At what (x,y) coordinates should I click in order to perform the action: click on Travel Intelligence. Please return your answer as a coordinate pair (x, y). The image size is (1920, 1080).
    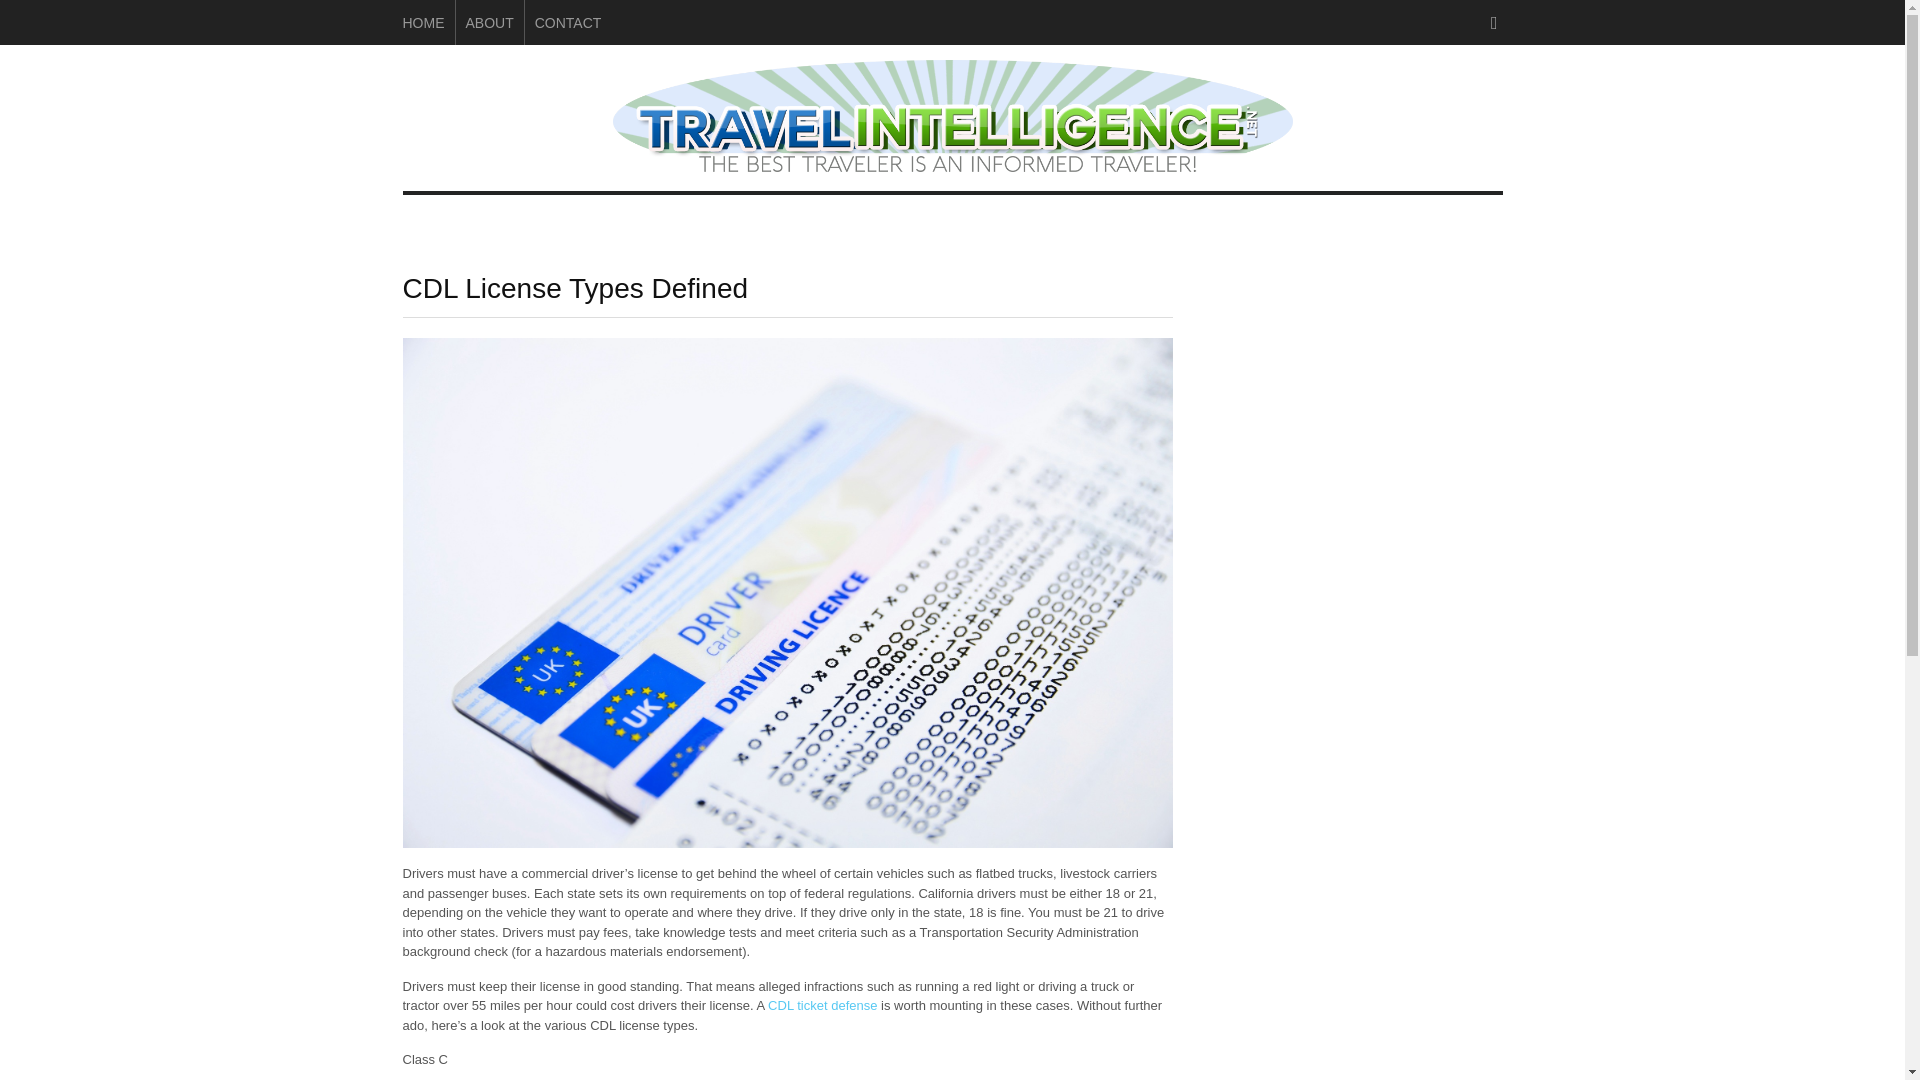
    Looking at the image, I should click on (952, 162).